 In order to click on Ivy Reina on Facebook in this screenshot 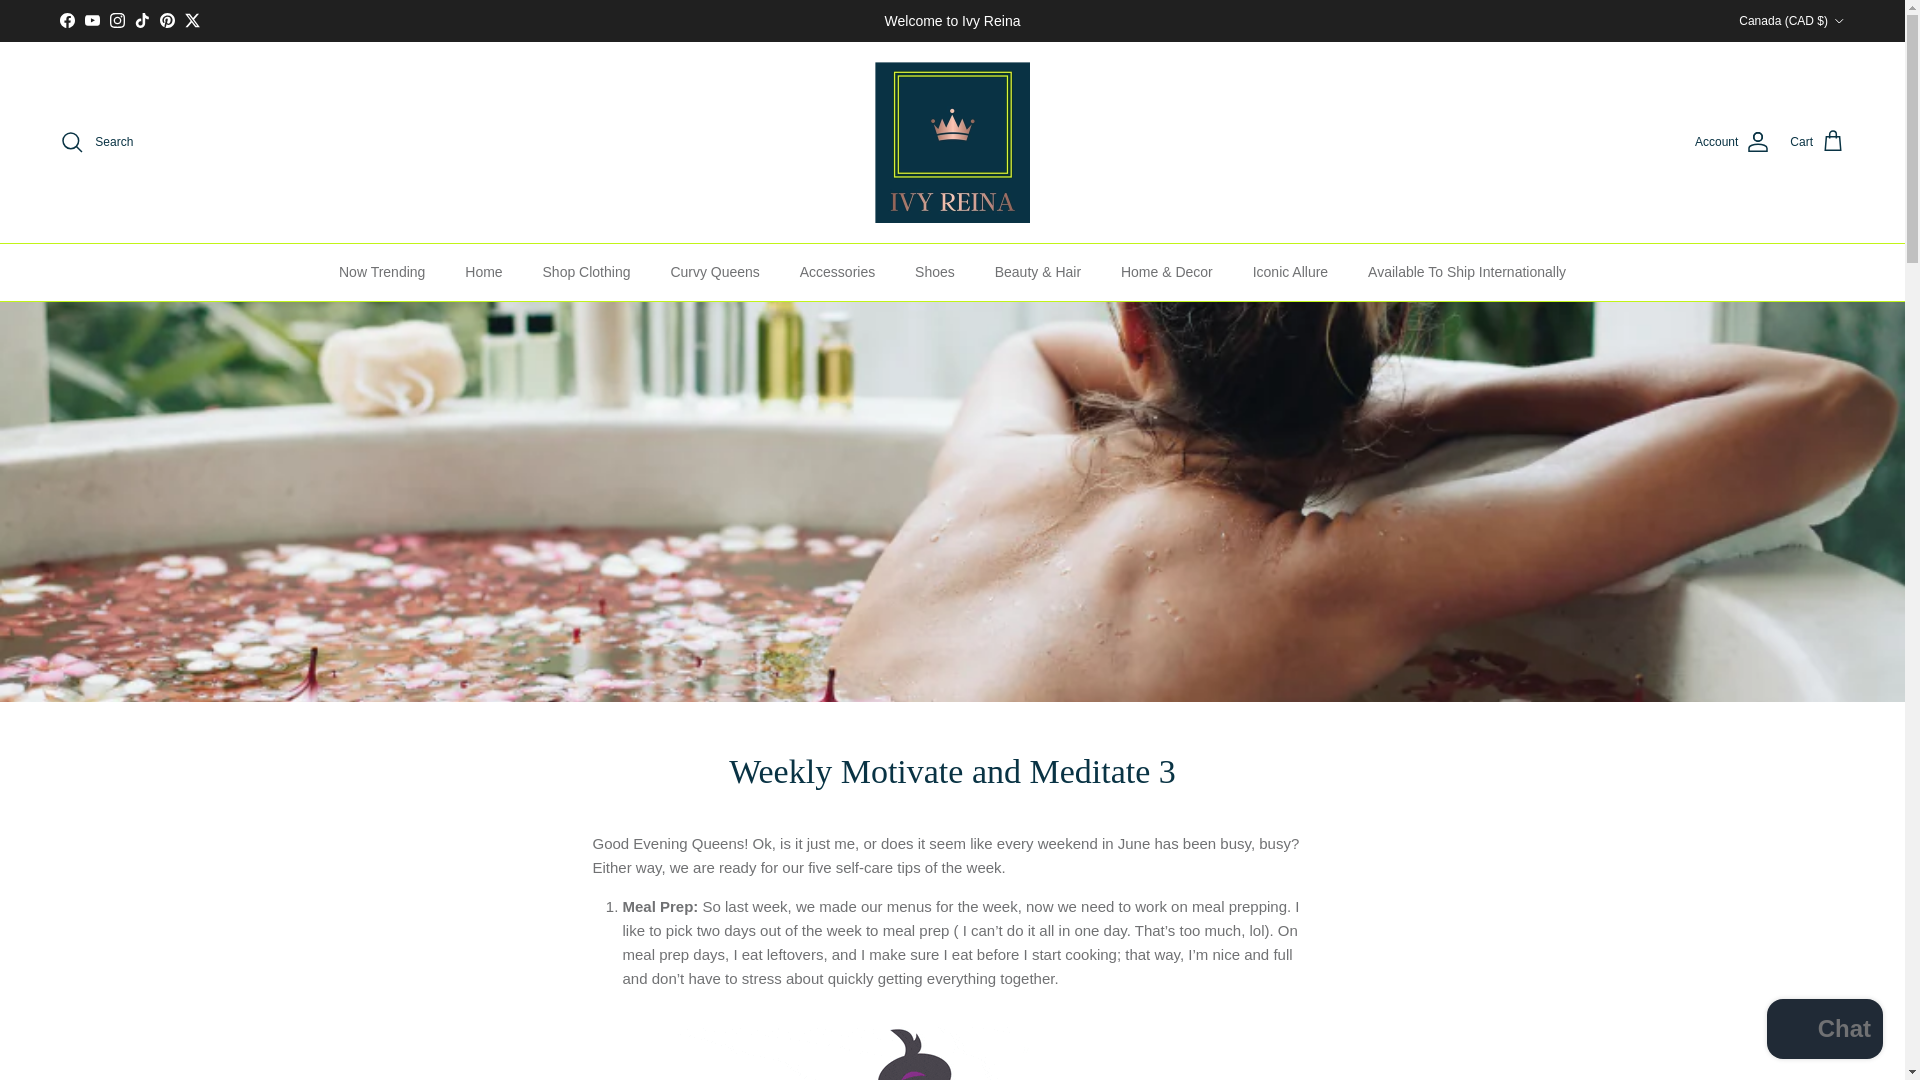, I will do `click(66, 20)`.